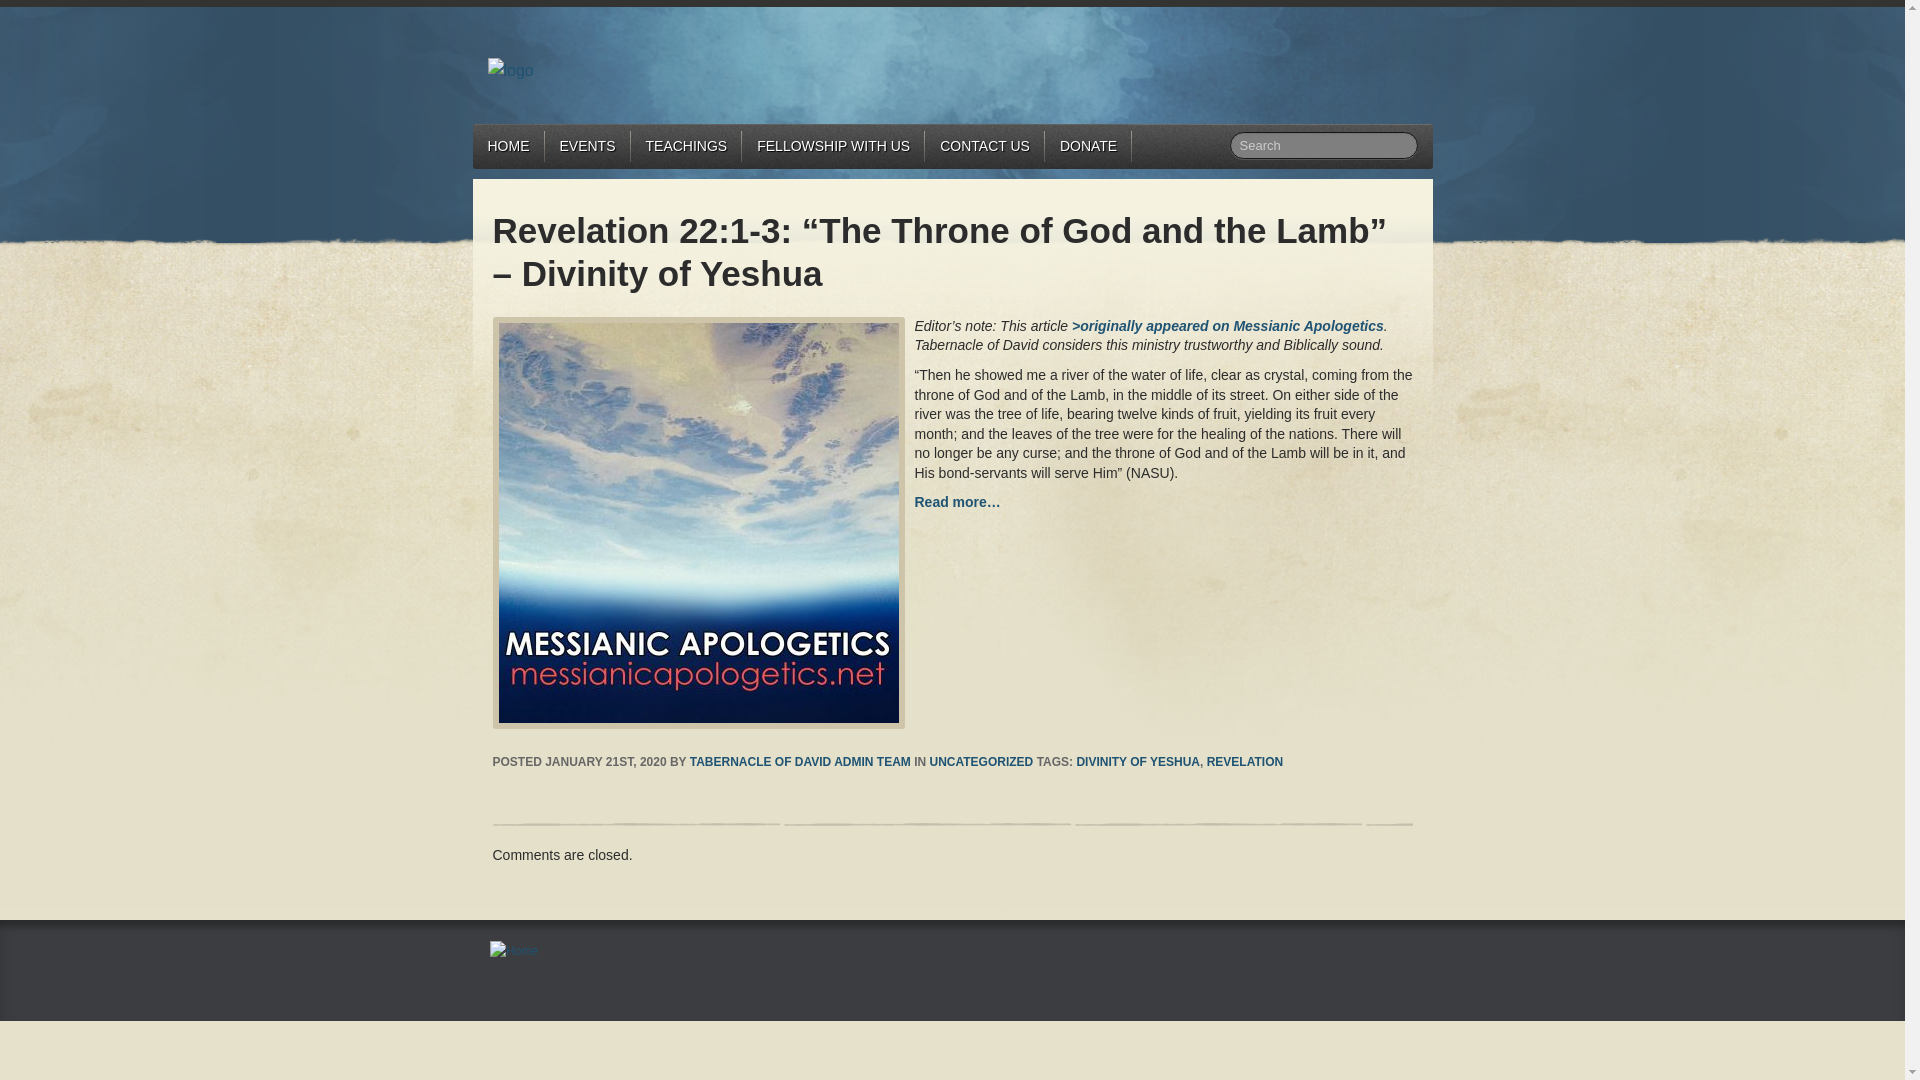 The width and height of the screenshot is (1920, 1080). I want to click on CONTACT US, so click(984, 146).